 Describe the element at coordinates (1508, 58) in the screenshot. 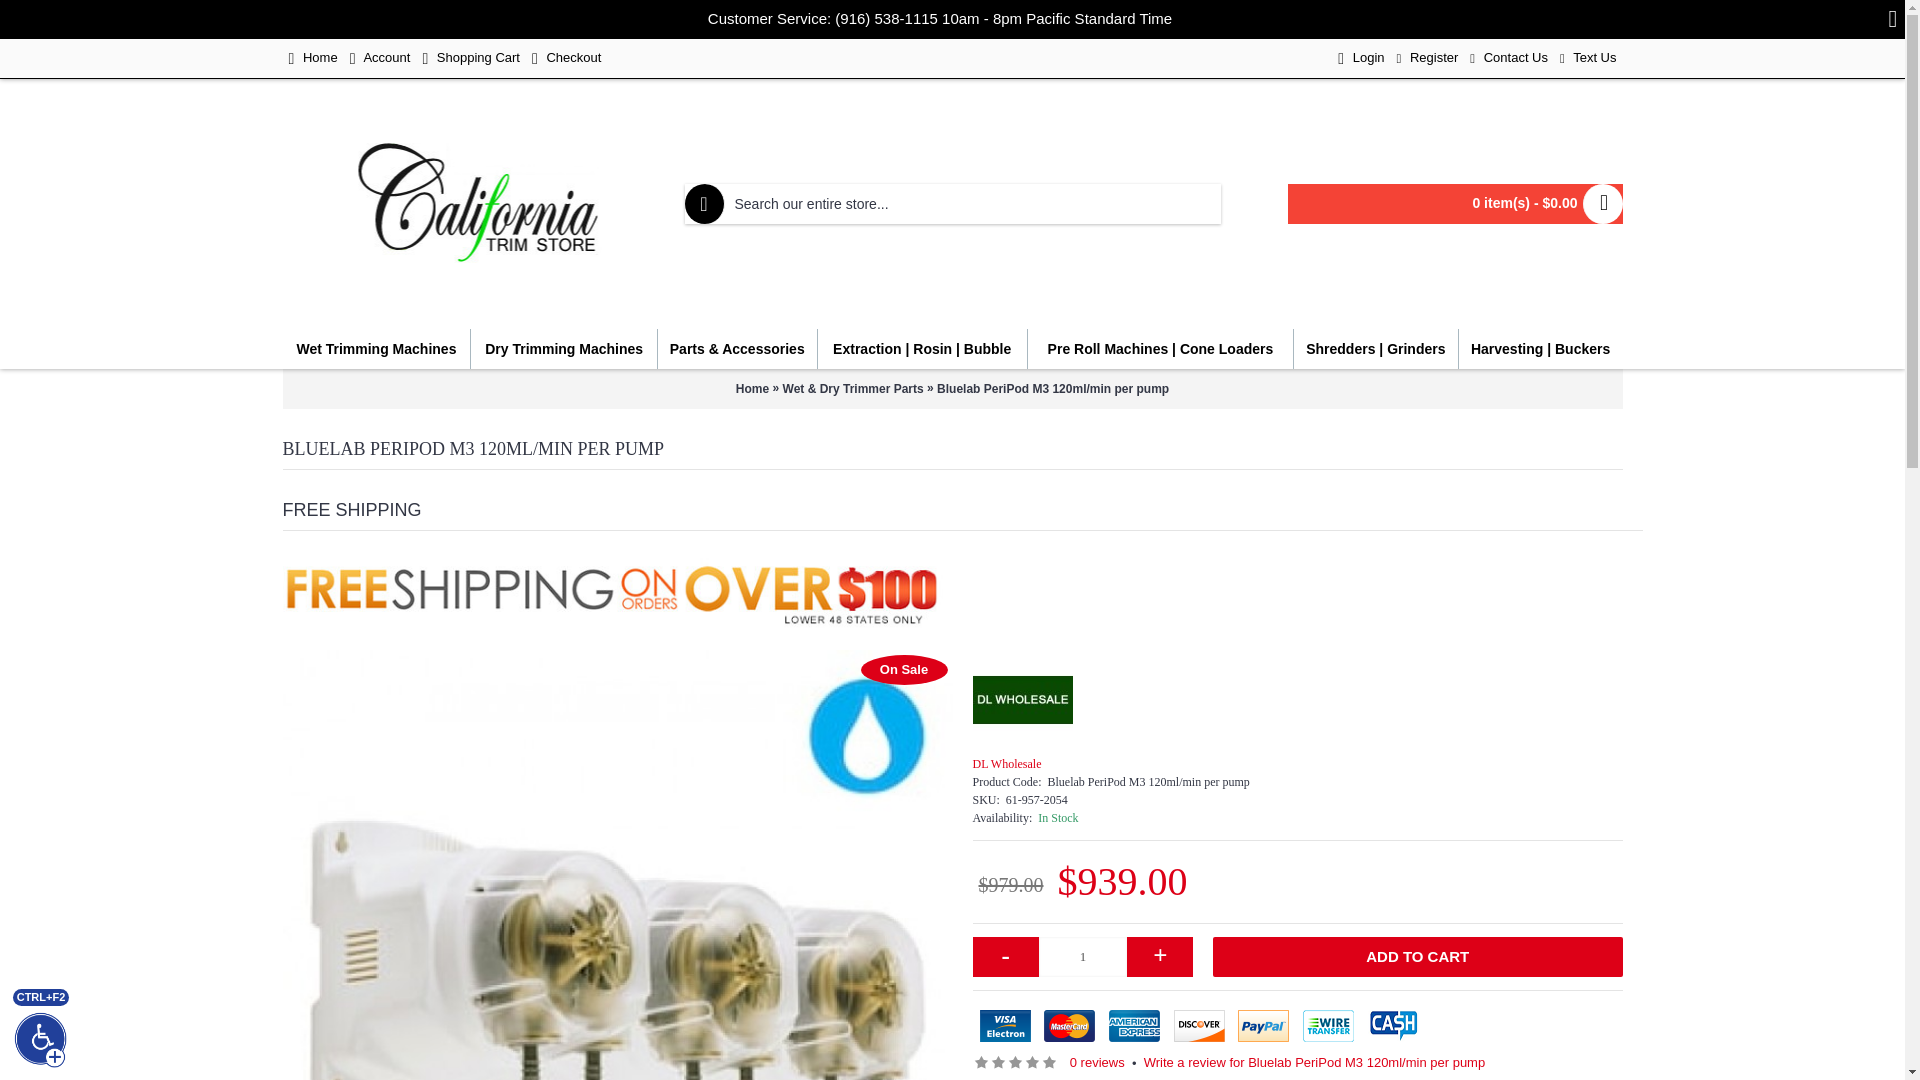

I see `Contact Us` at that location.